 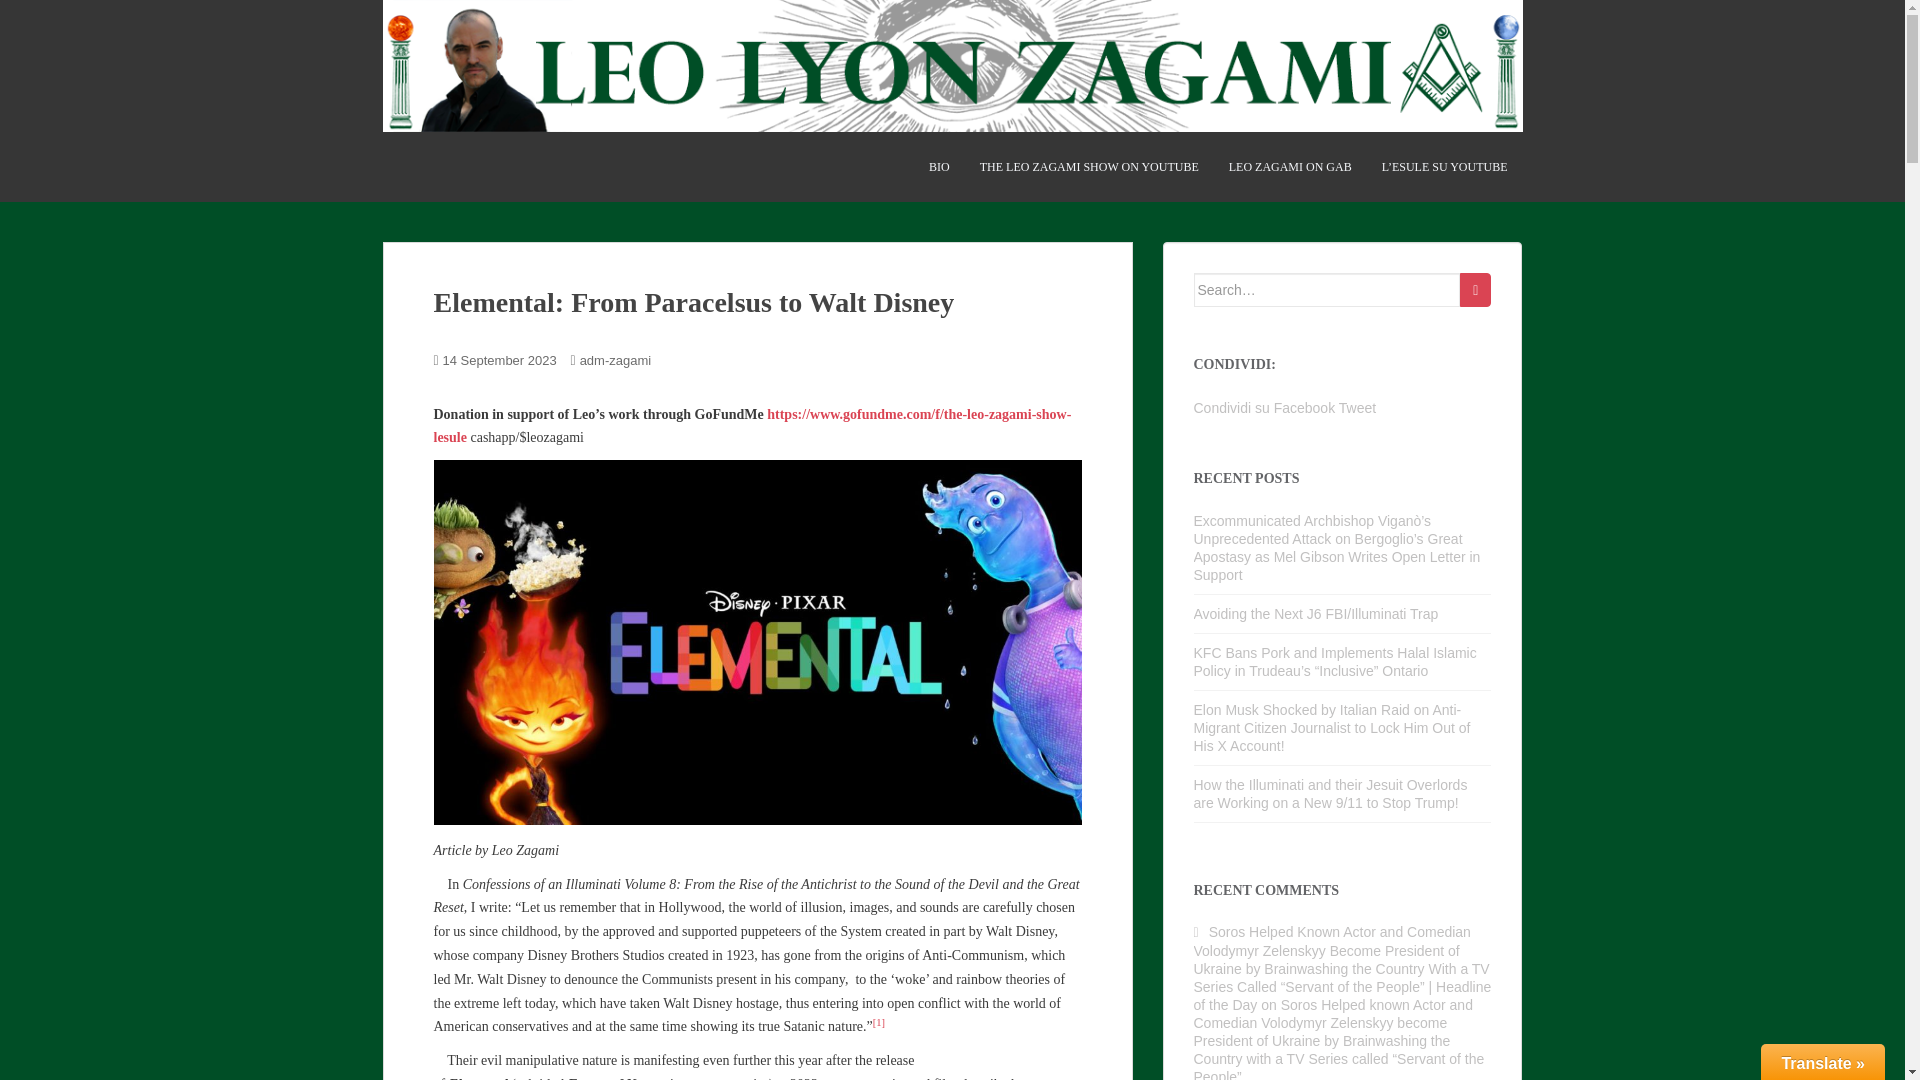 What do you see at coordinates (1475, 290) in the screenshot?
I see `Search` at bounding box center [1475, 290].